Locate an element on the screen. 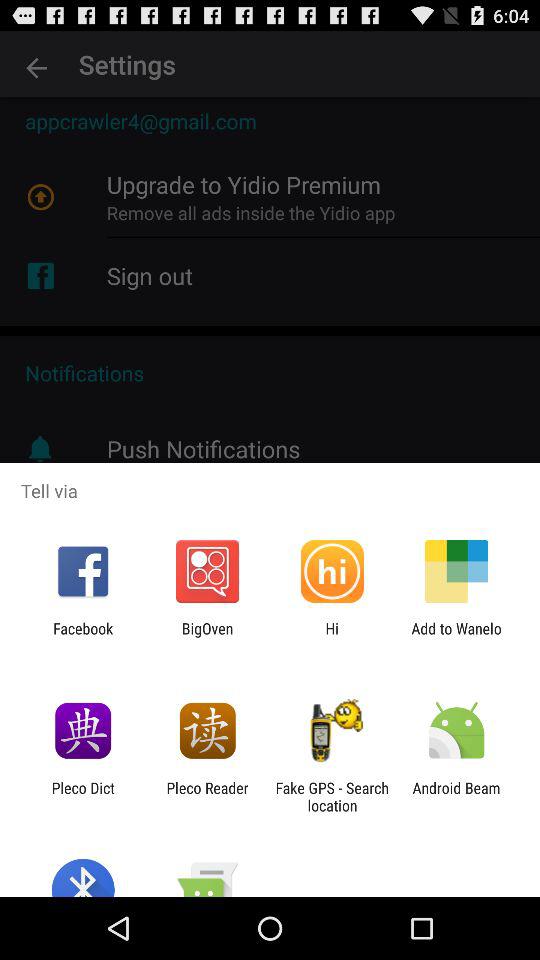 This screenshot has height=960, width=540. jump until facebook is located at coordinates (83, 637).